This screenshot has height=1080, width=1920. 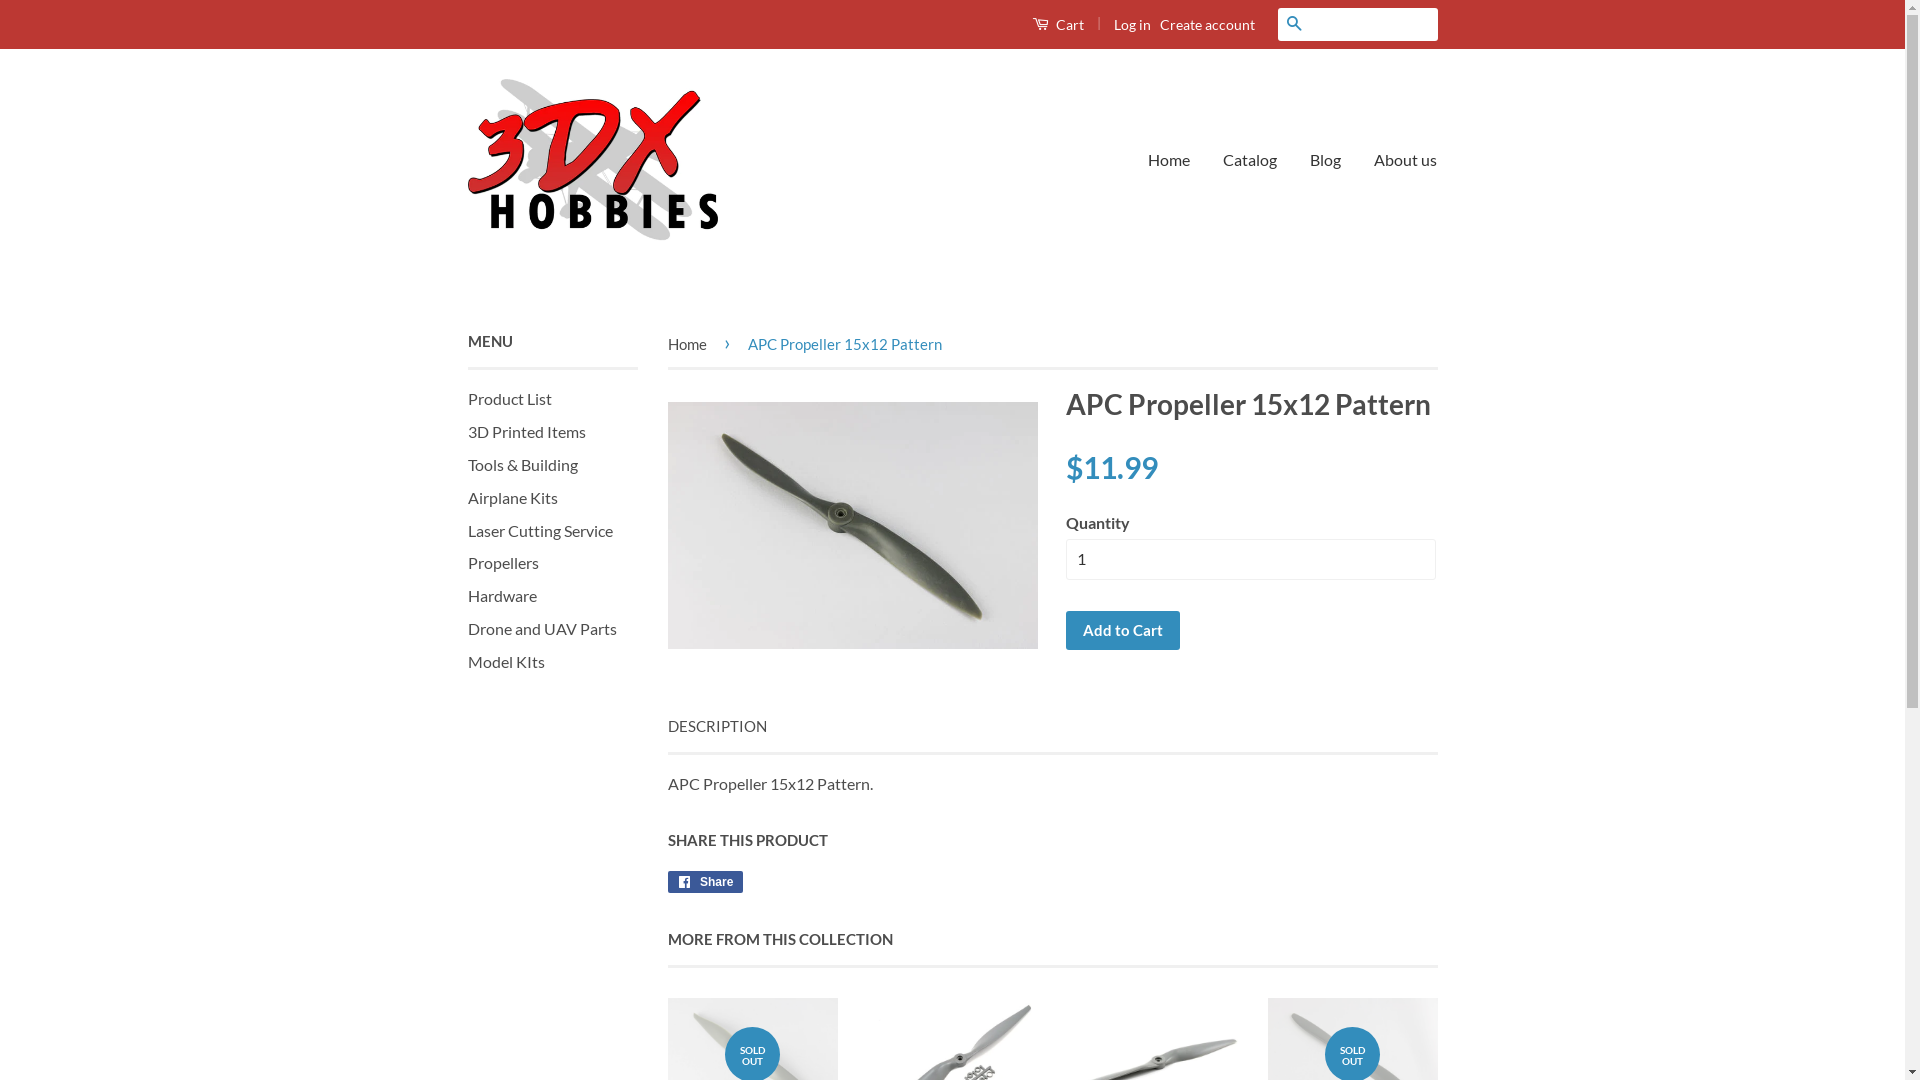 What do you see at coordinates (510, 398) in the screenshot?
I see `Product List` at bounding box center [510, 398].